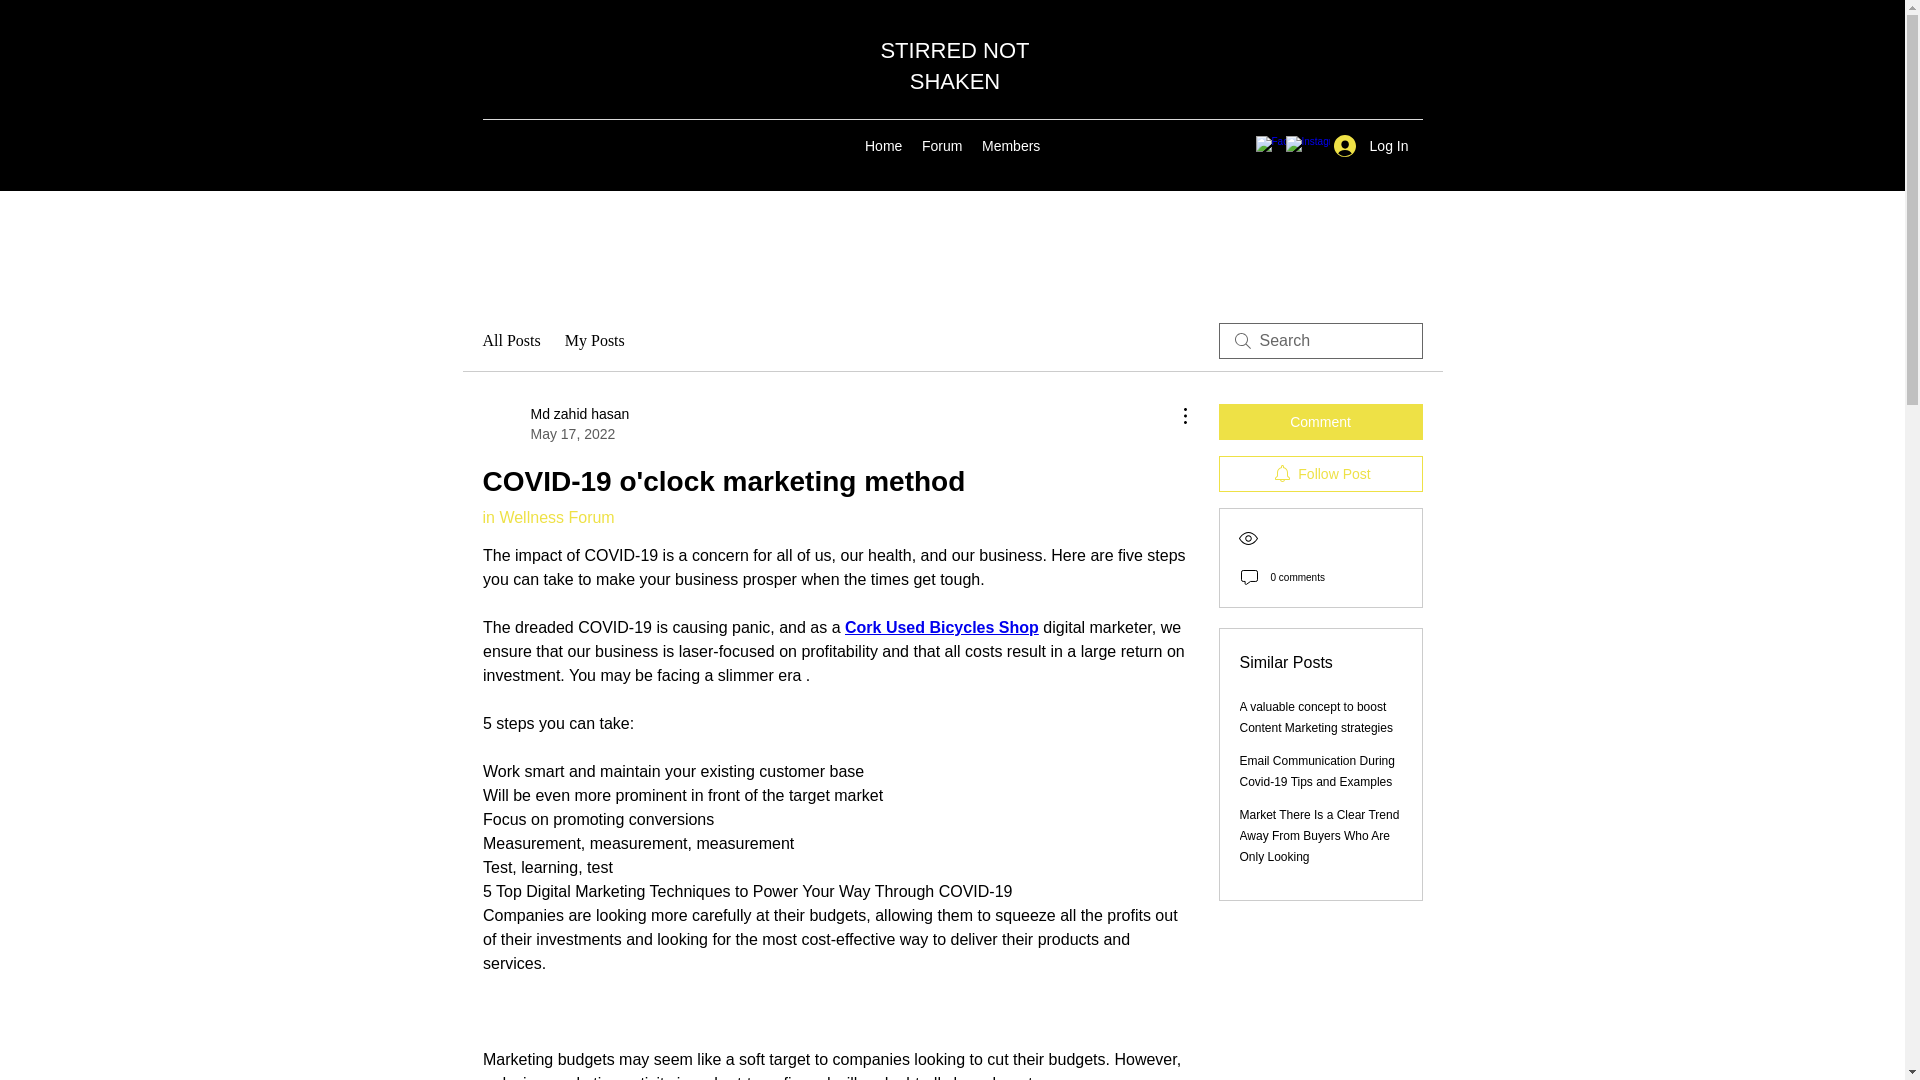 This screenshot has height=1080, width=1920. I want to click on Forum, so click(942, 145).